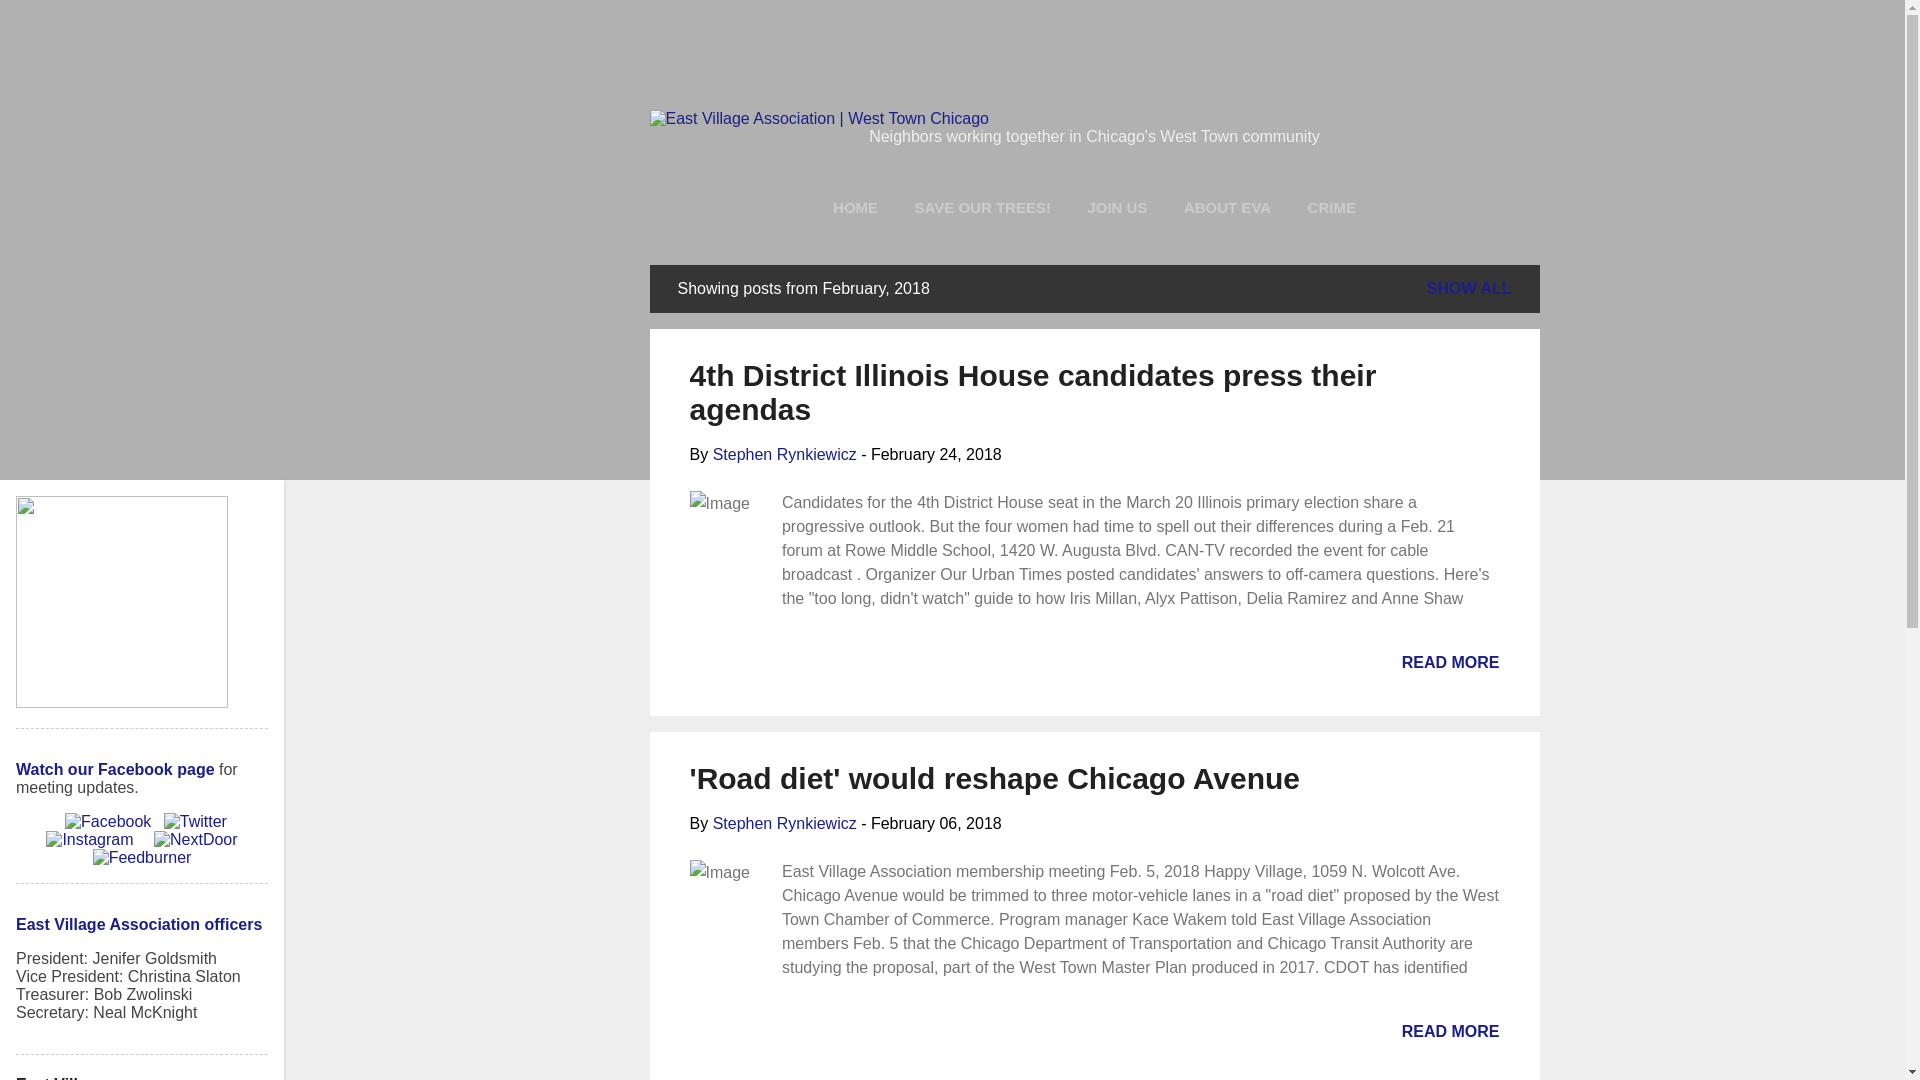  Describe the element at coordinates (702, 669) in the screenshot. I see `Email Post` at that location.